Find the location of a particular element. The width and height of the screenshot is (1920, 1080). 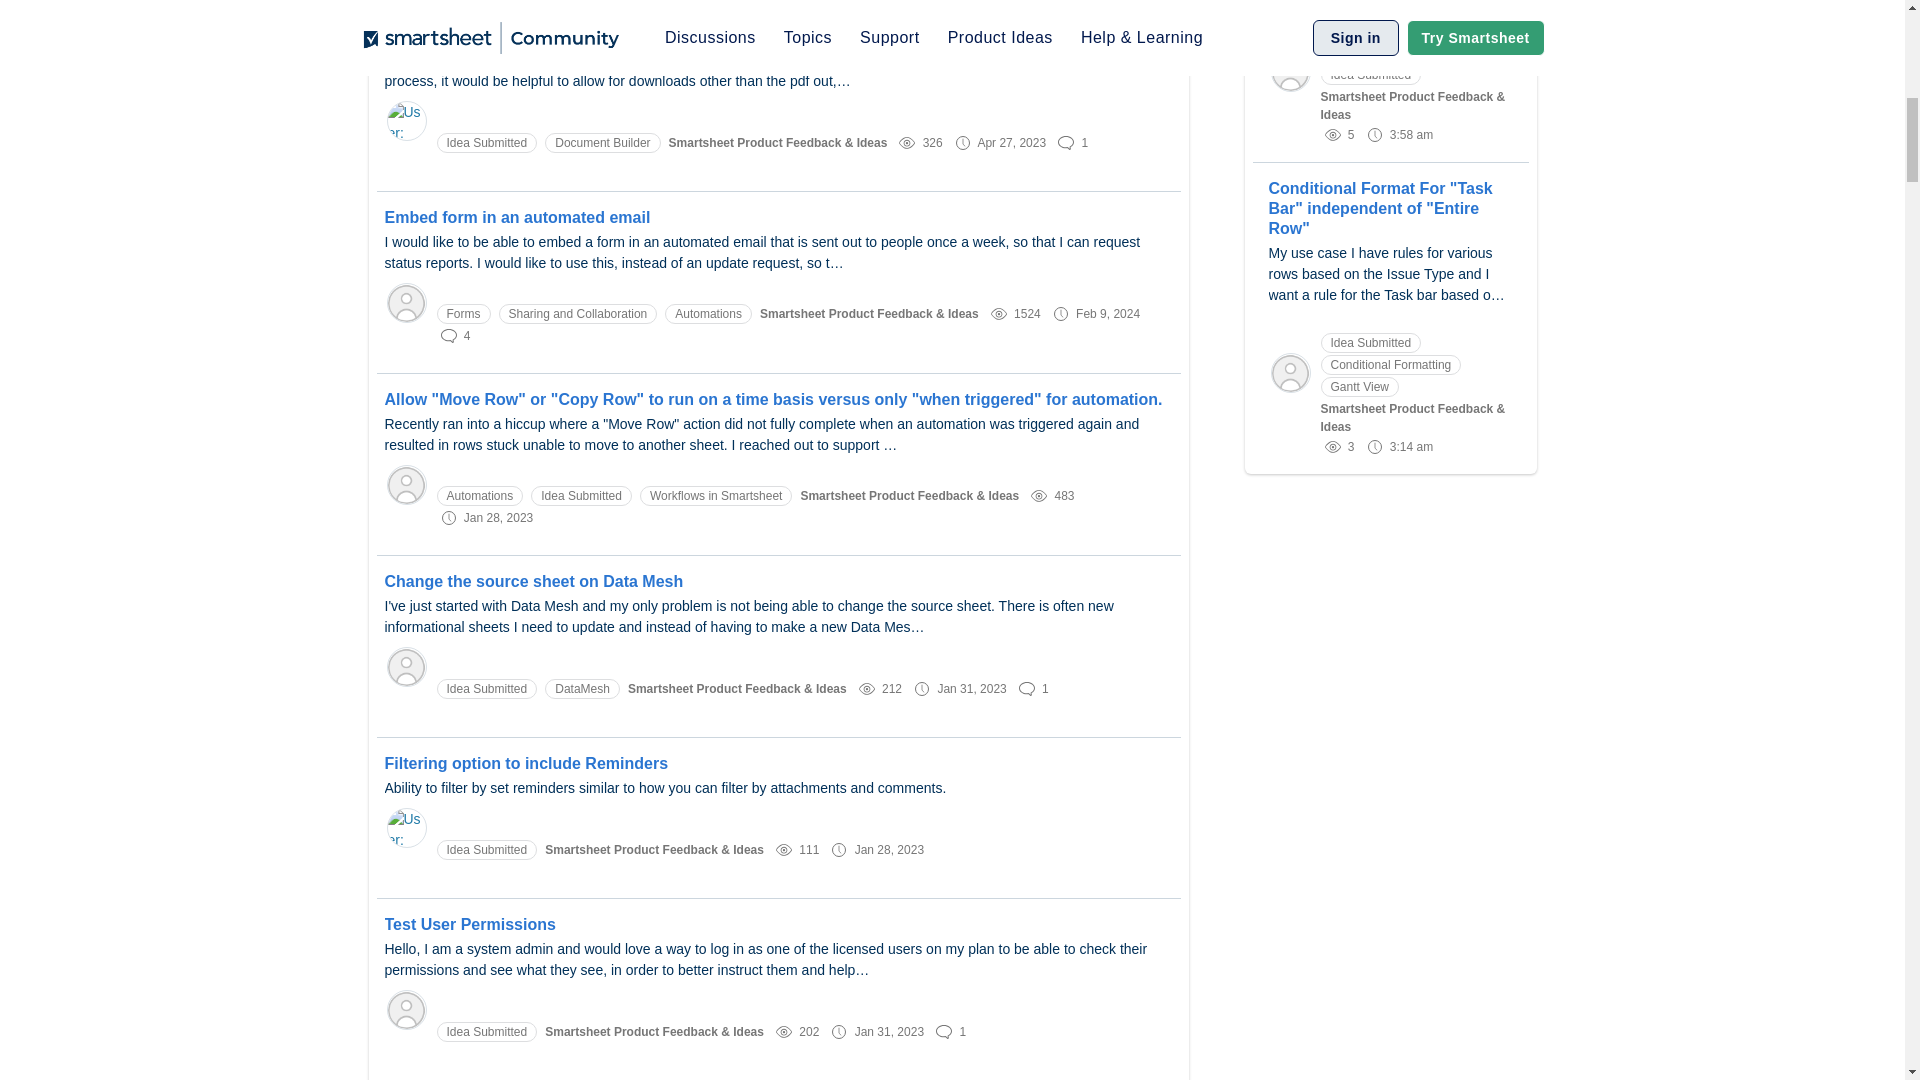

Macorne is located at coordinates (406, 302).